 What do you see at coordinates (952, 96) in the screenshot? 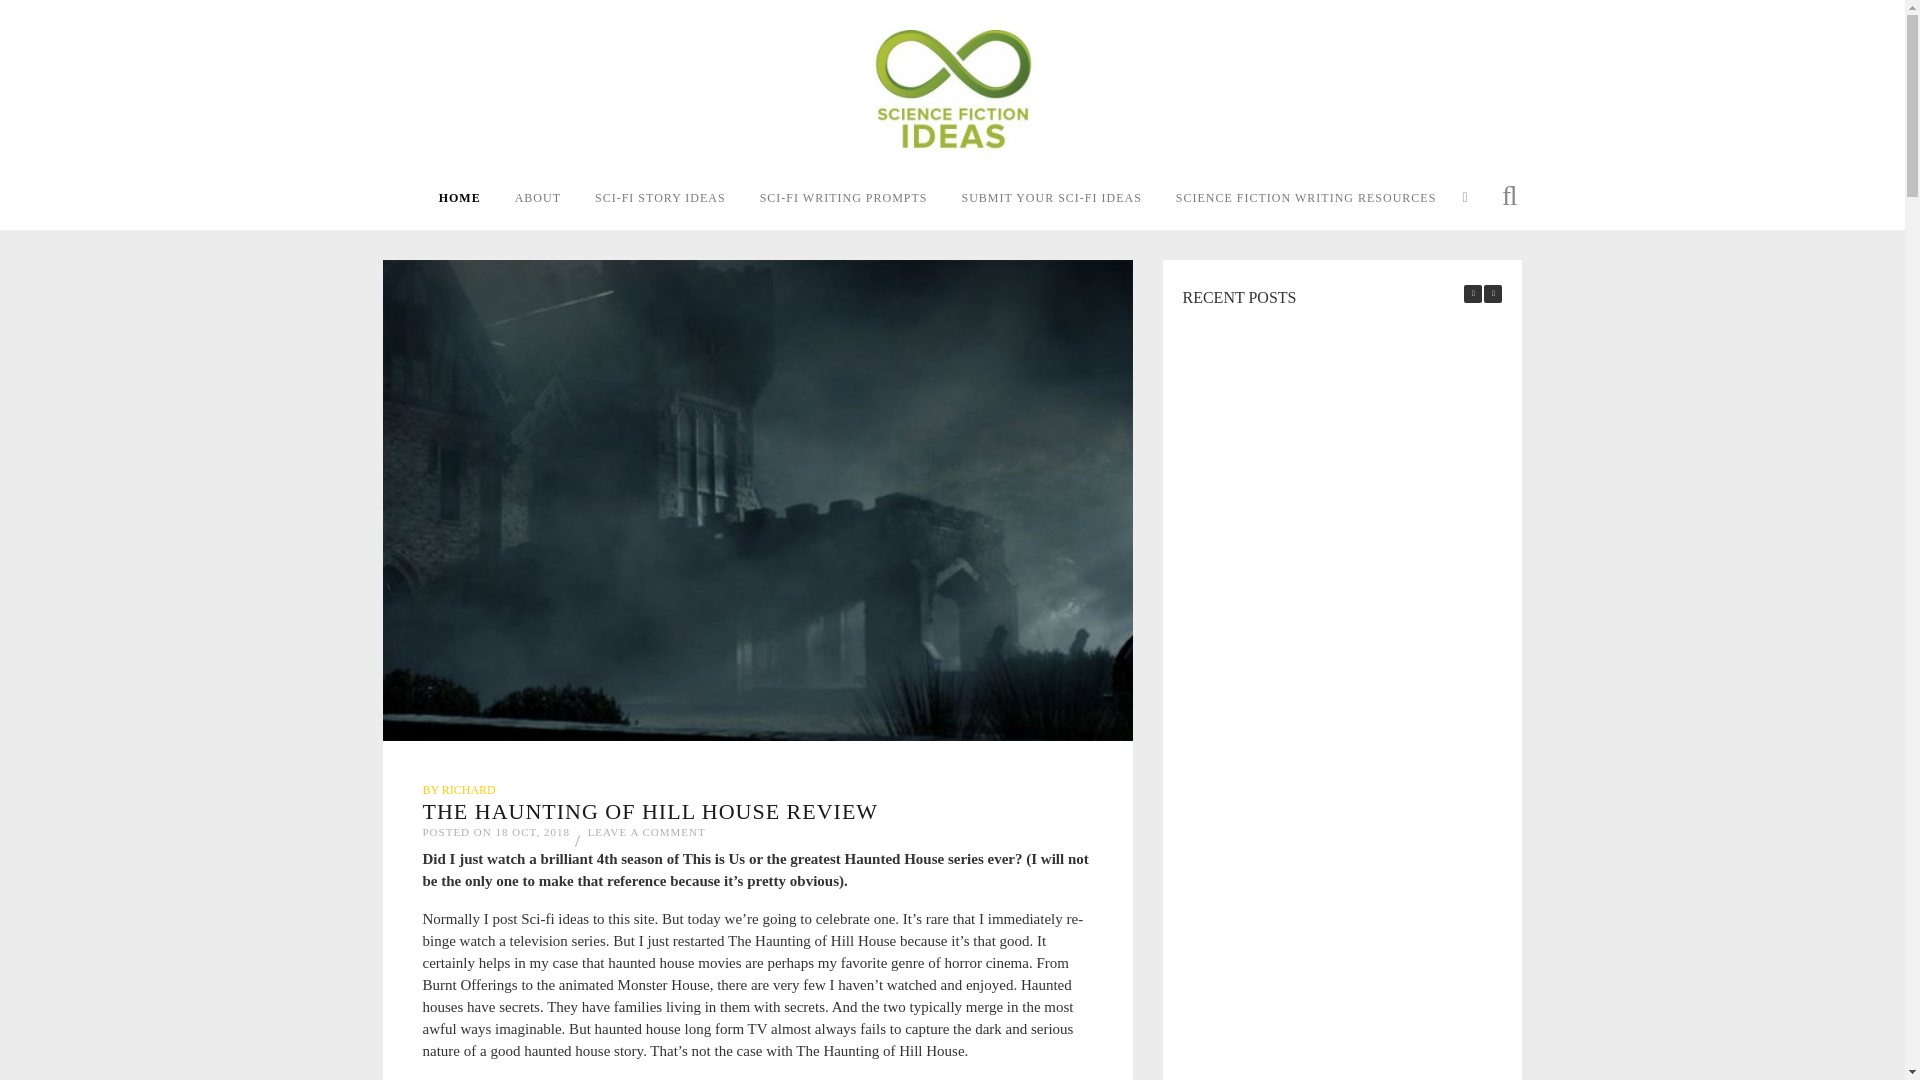
I see `logo` at bounding box center [952, 96].